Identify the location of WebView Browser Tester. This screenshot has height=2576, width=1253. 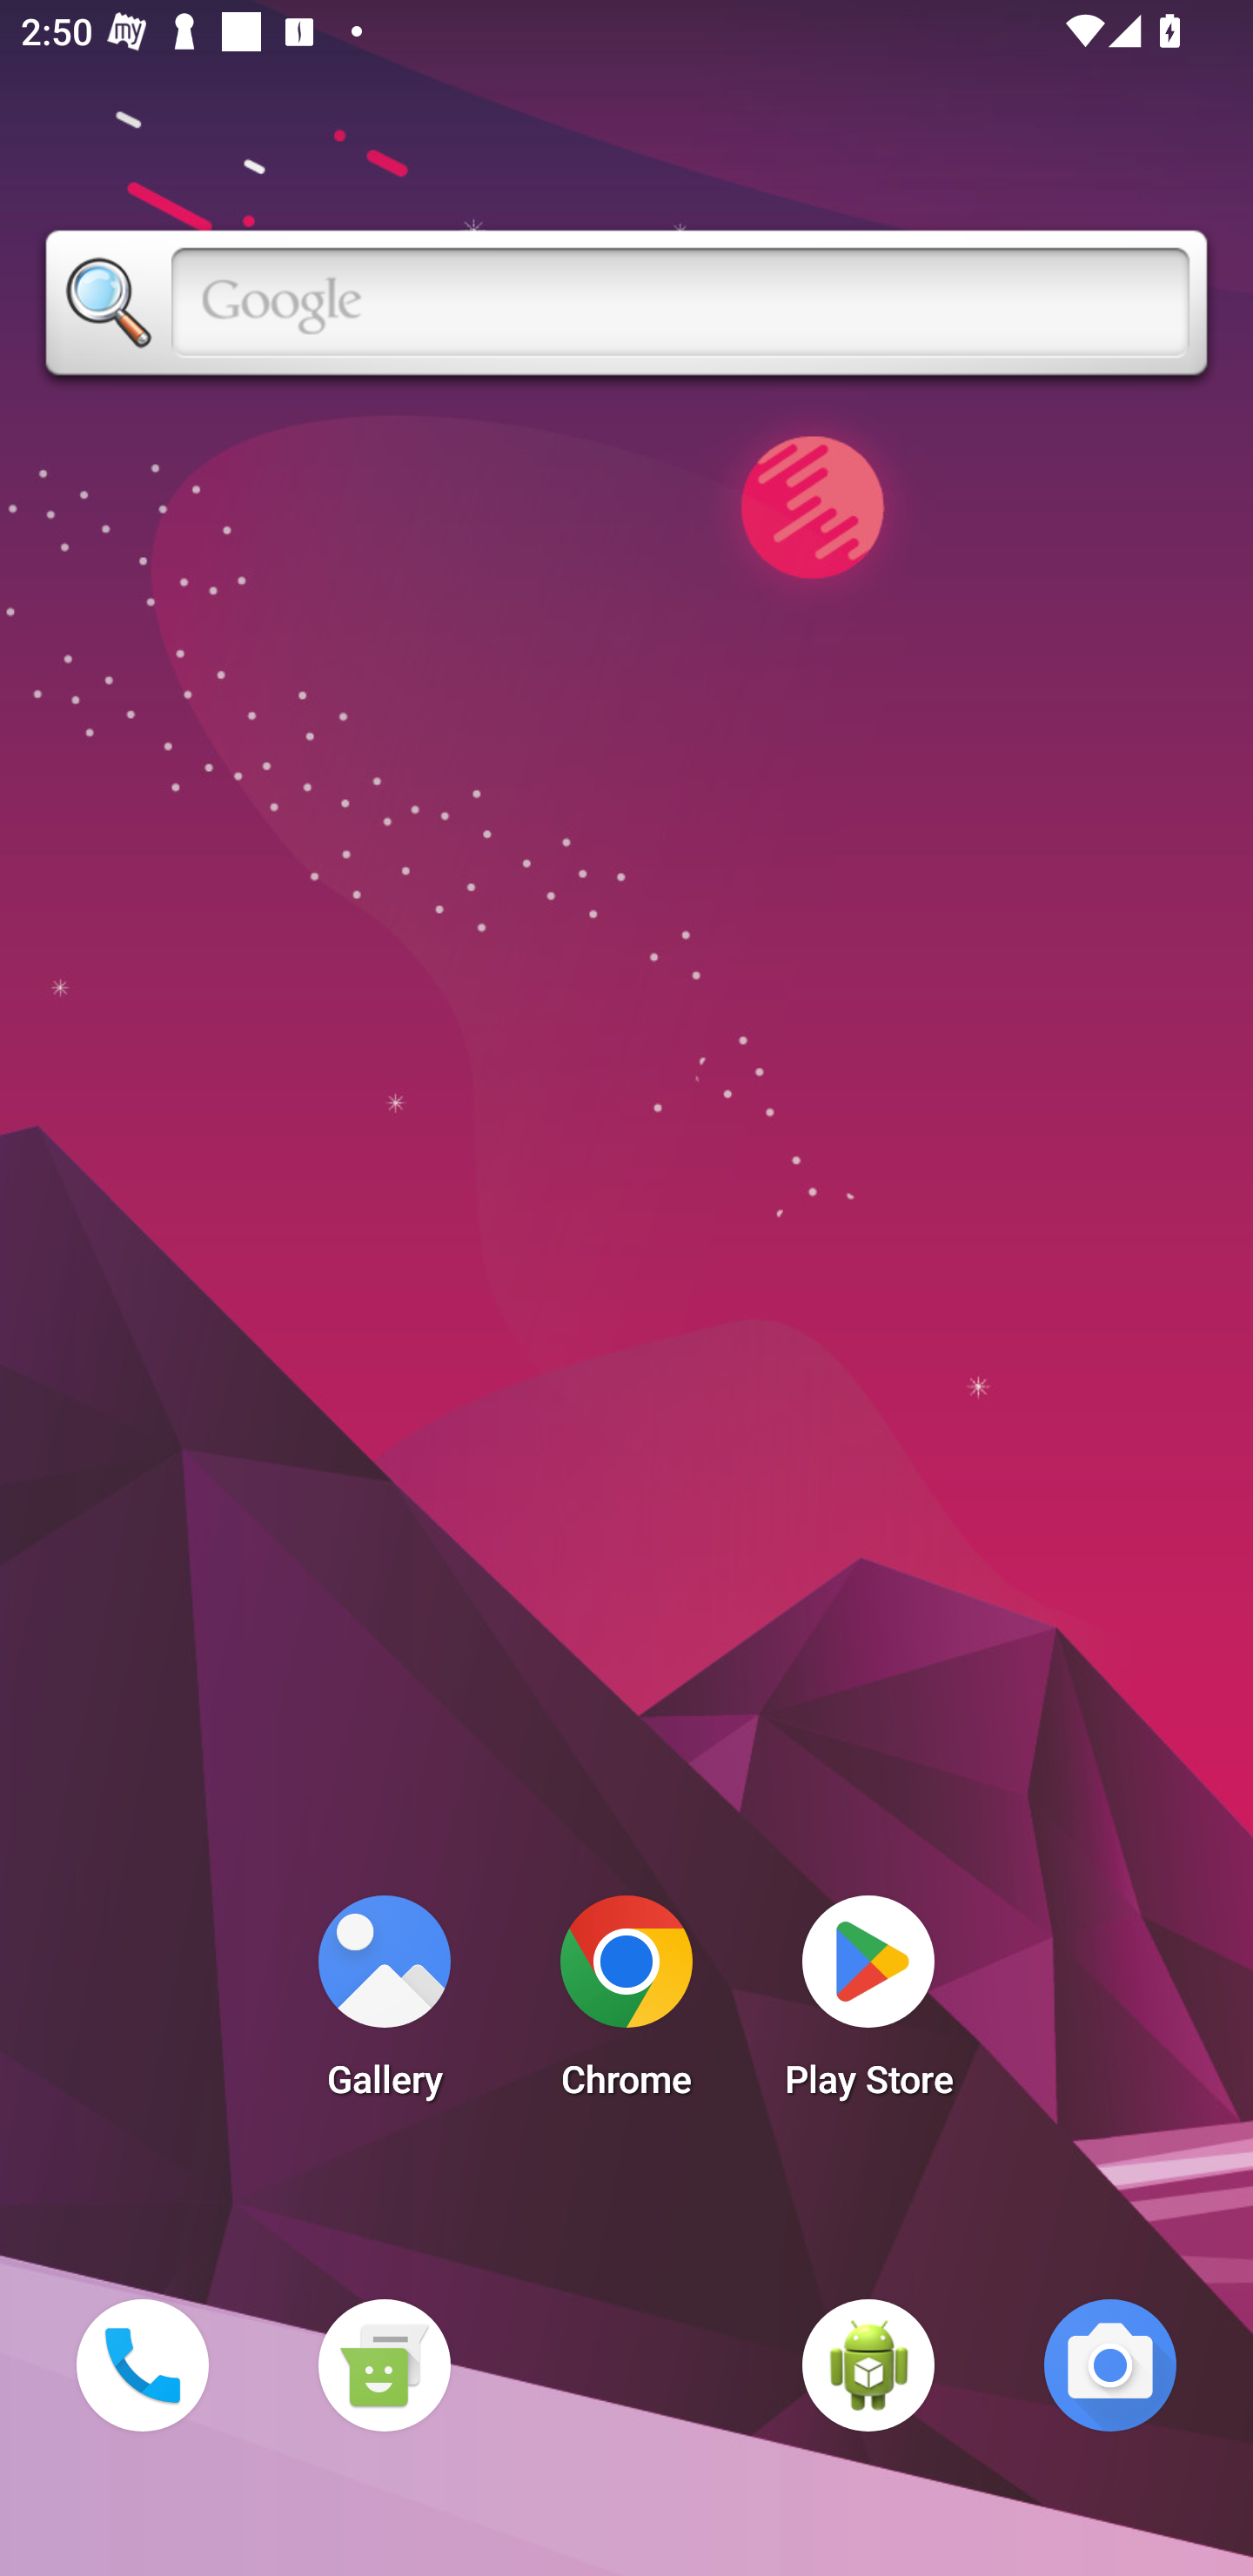
(868, 2365).